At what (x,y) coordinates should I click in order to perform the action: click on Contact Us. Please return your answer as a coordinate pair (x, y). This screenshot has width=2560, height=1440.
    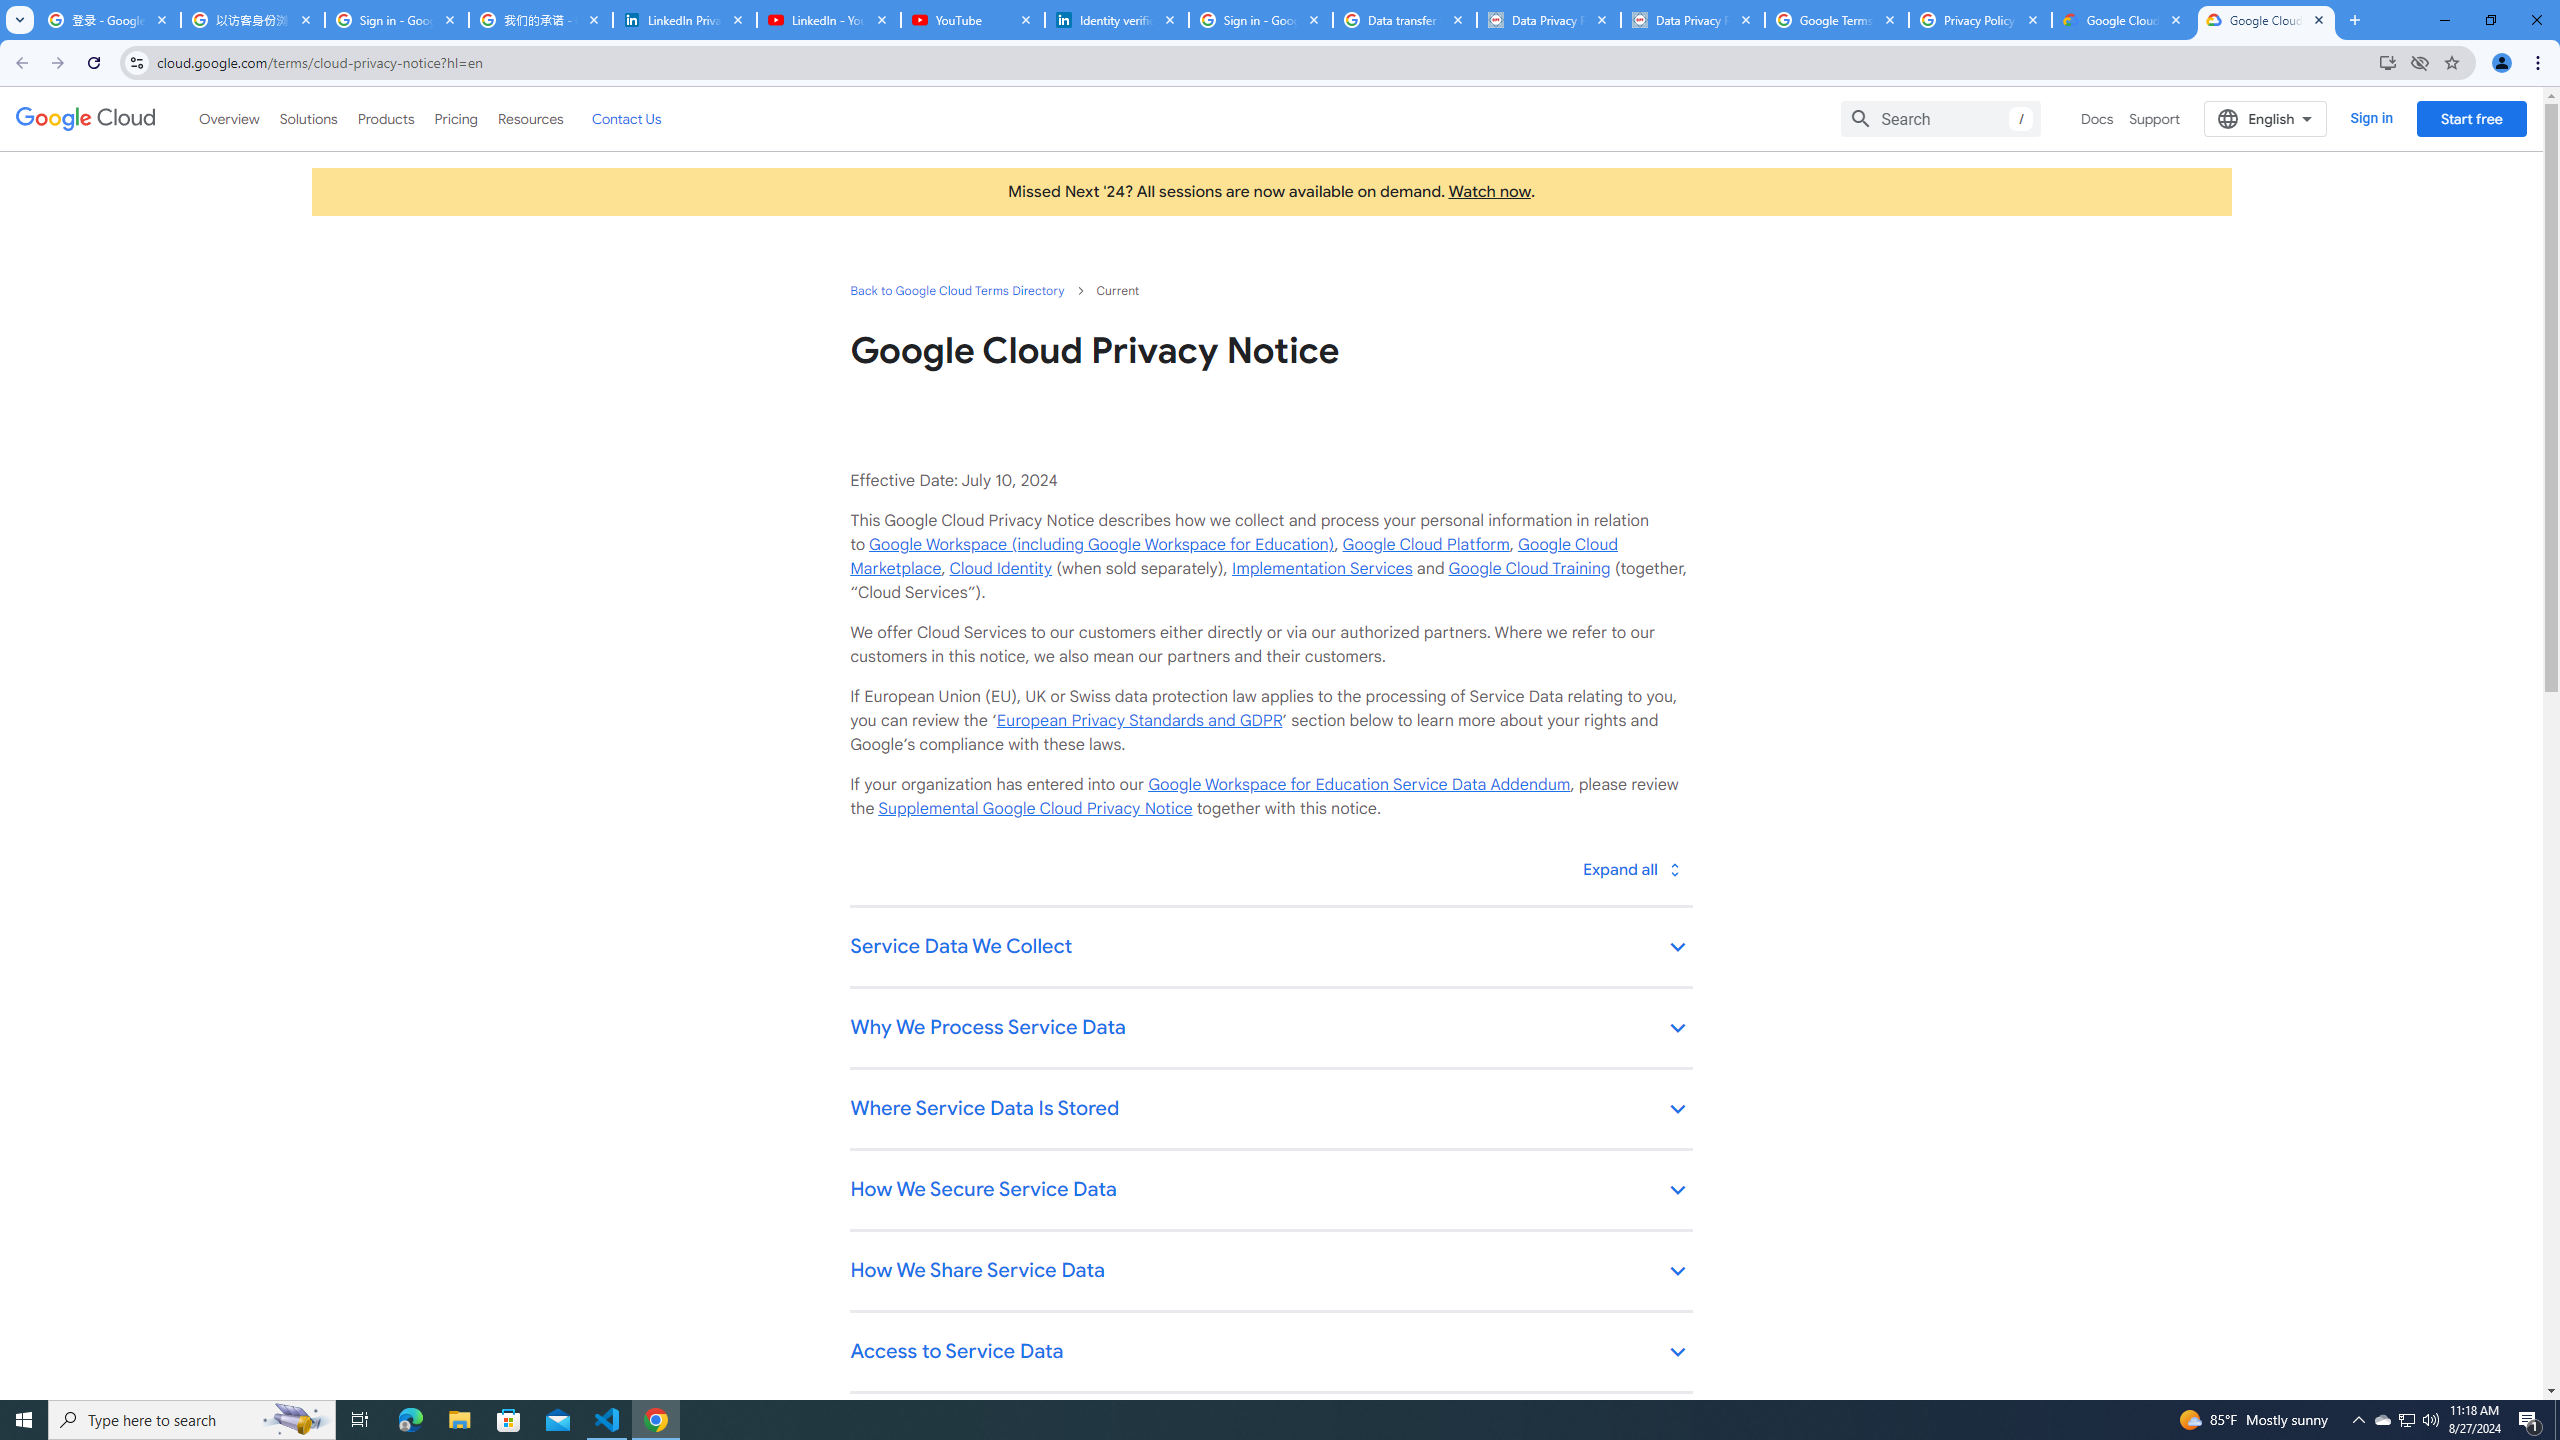
    Looking at the image, I should click on (626, 118).